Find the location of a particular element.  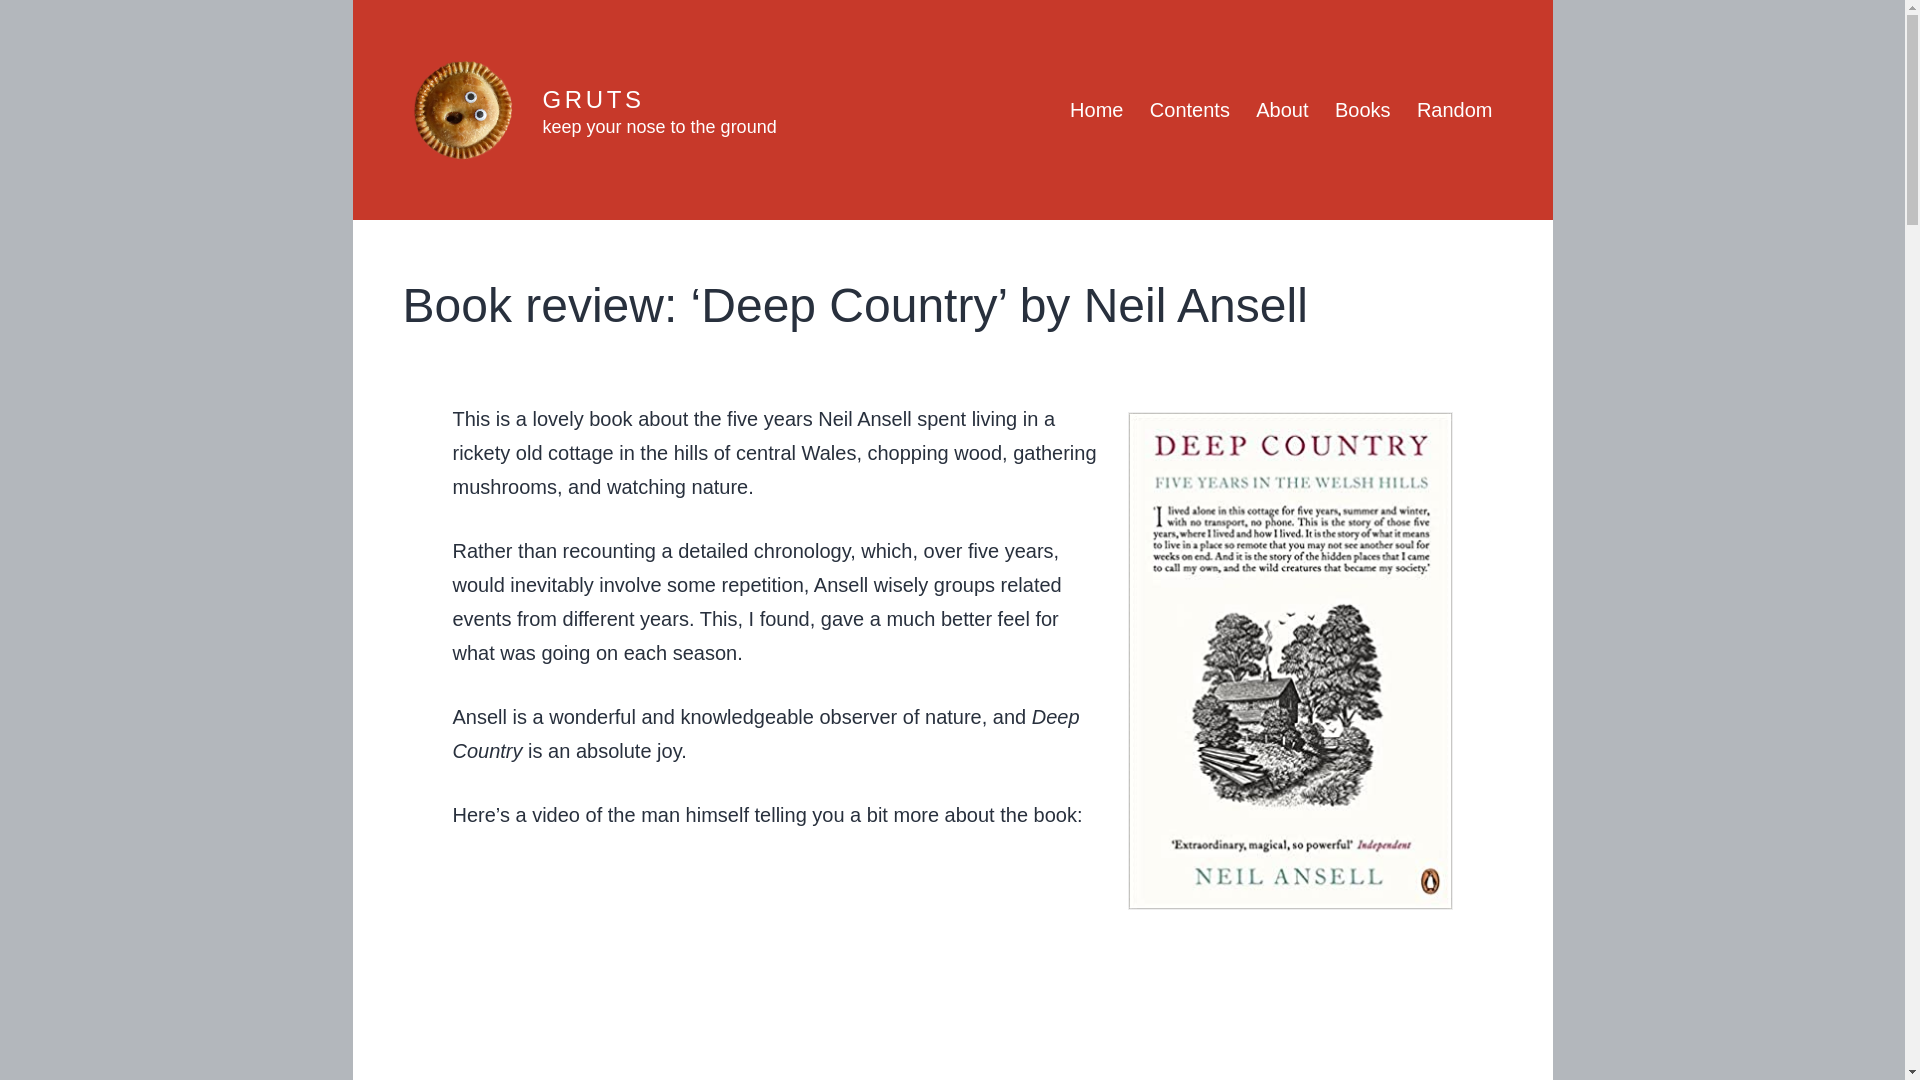

Random taglines is located at coordinates (658, 126).